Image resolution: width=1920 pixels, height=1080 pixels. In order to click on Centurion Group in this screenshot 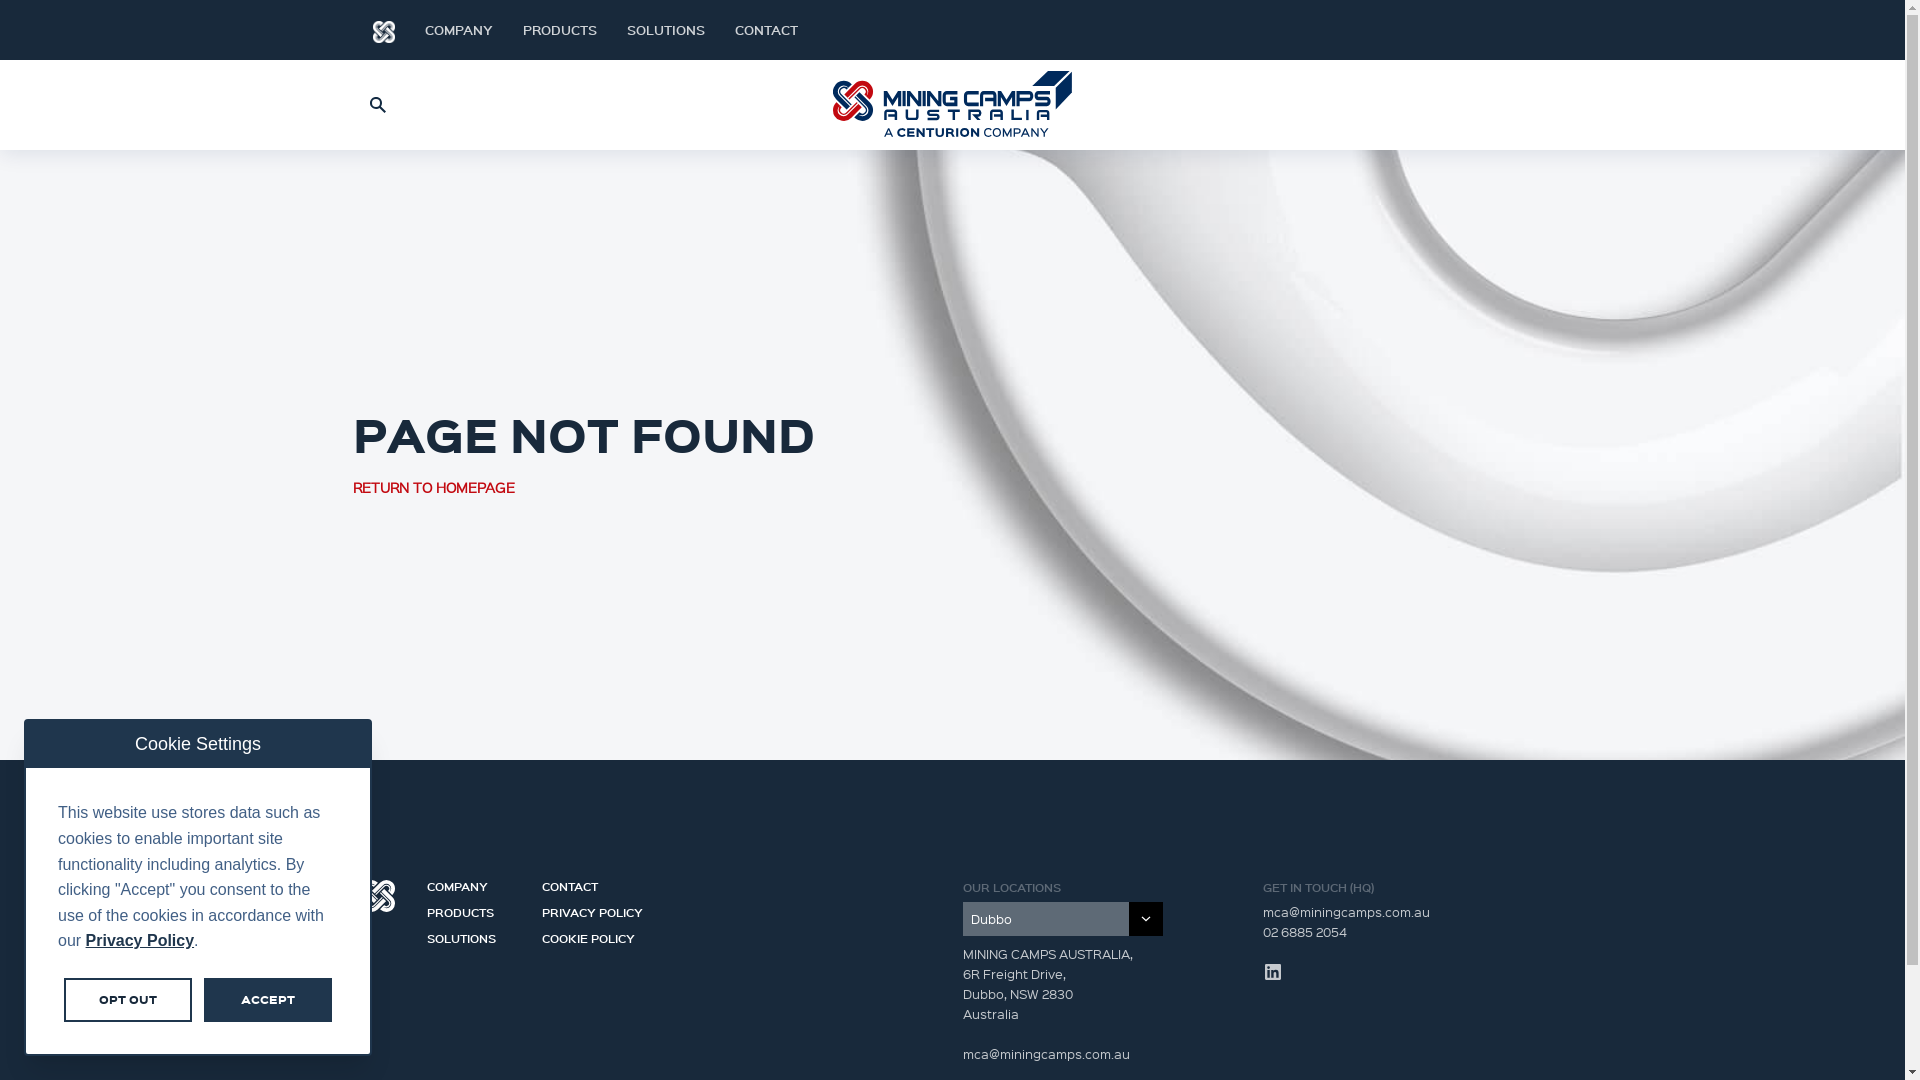, I will do `click(378, 896)`.